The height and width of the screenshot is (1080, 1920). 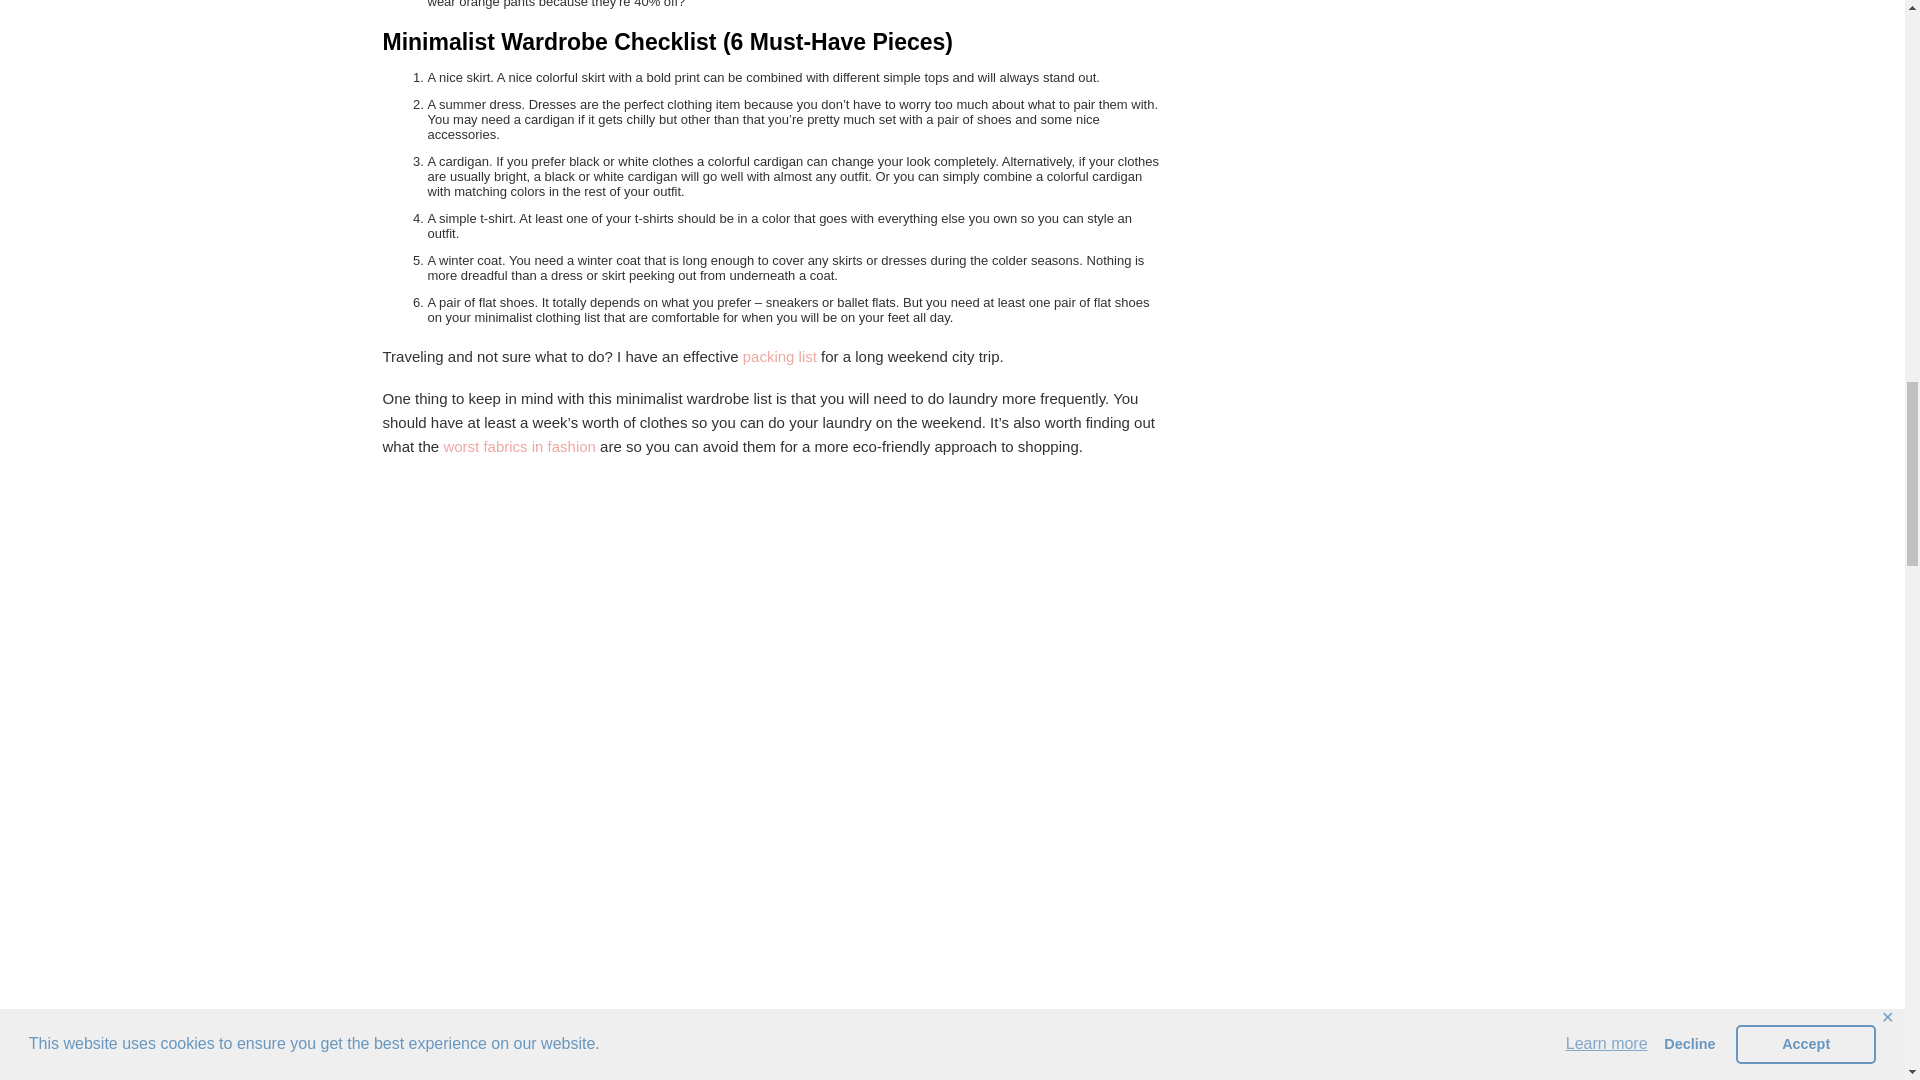 What do you see at coordinates (517, 446) in the screenshot?
I see `worst fabrics in fashion` at bounding box center [517, 446].